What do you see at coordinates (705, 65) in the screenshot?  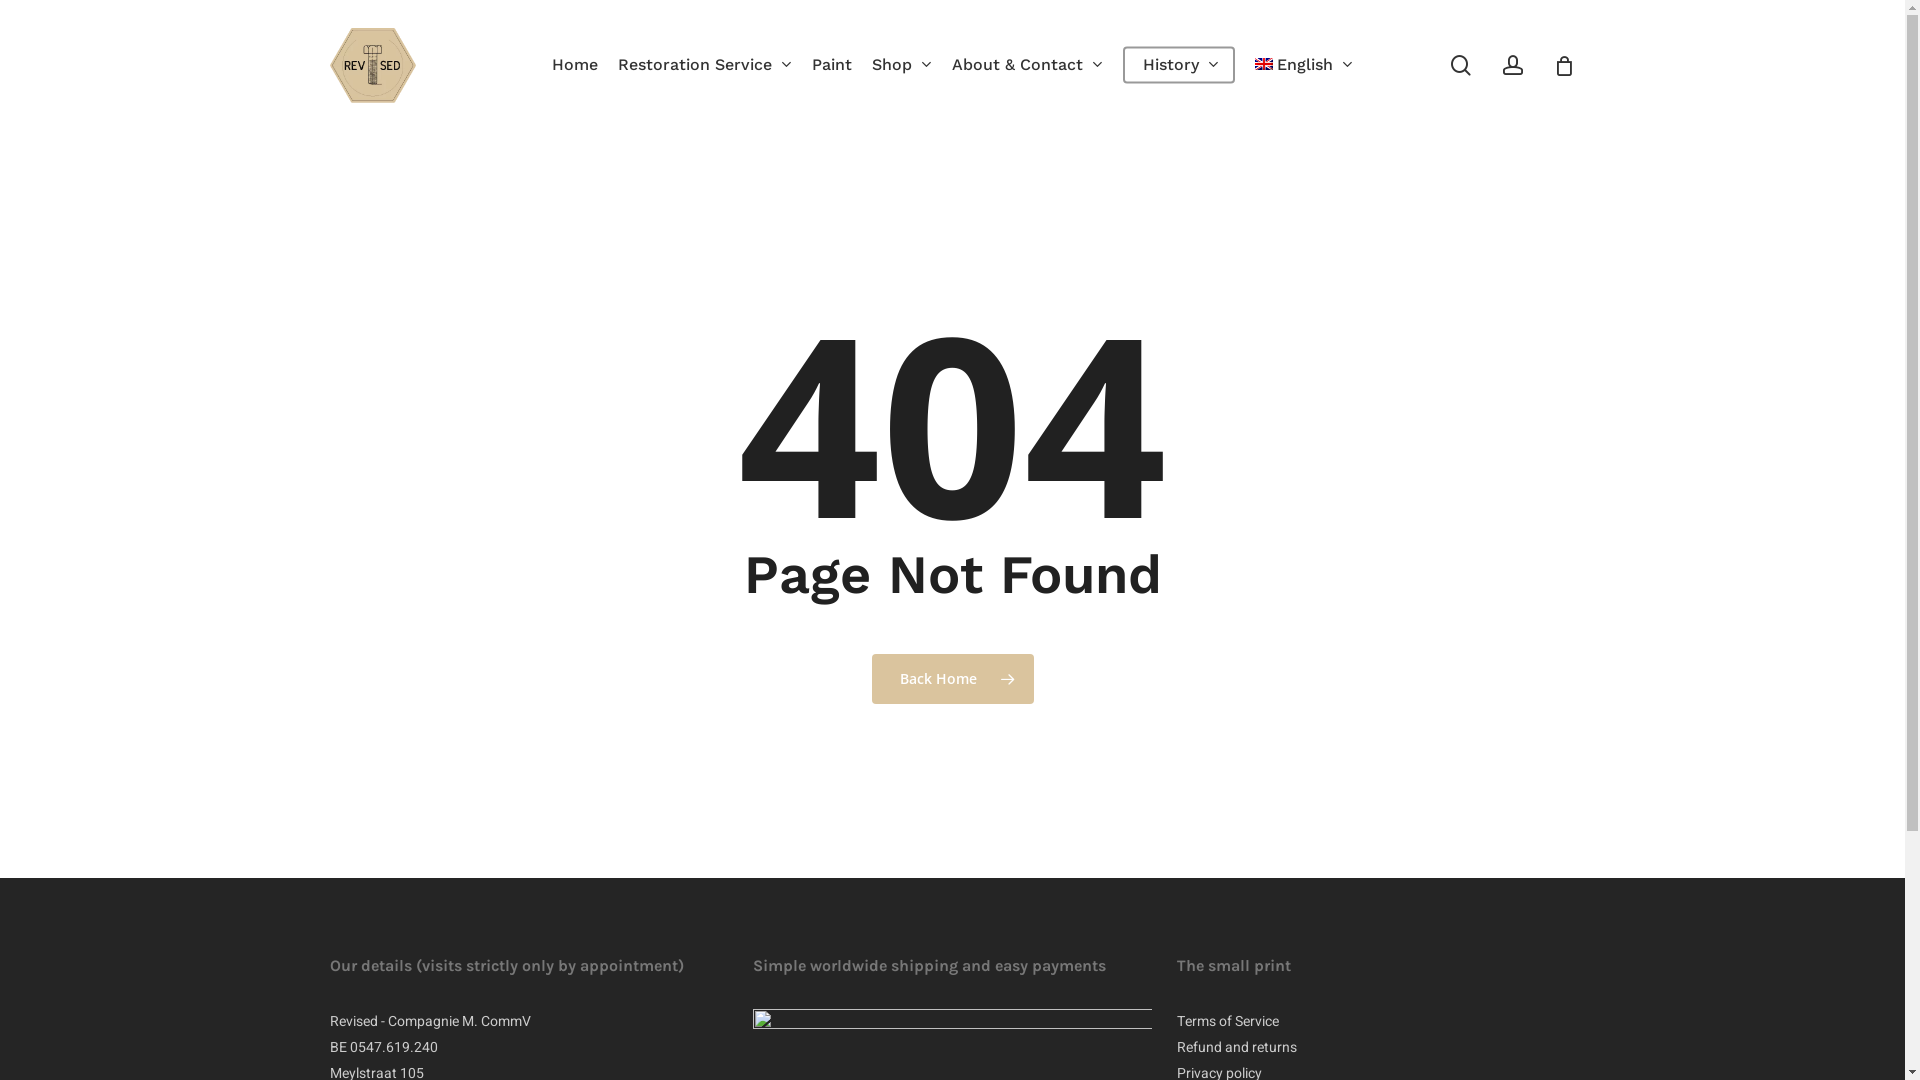 I see `Restoration Service` at bounding box center [705, 65].